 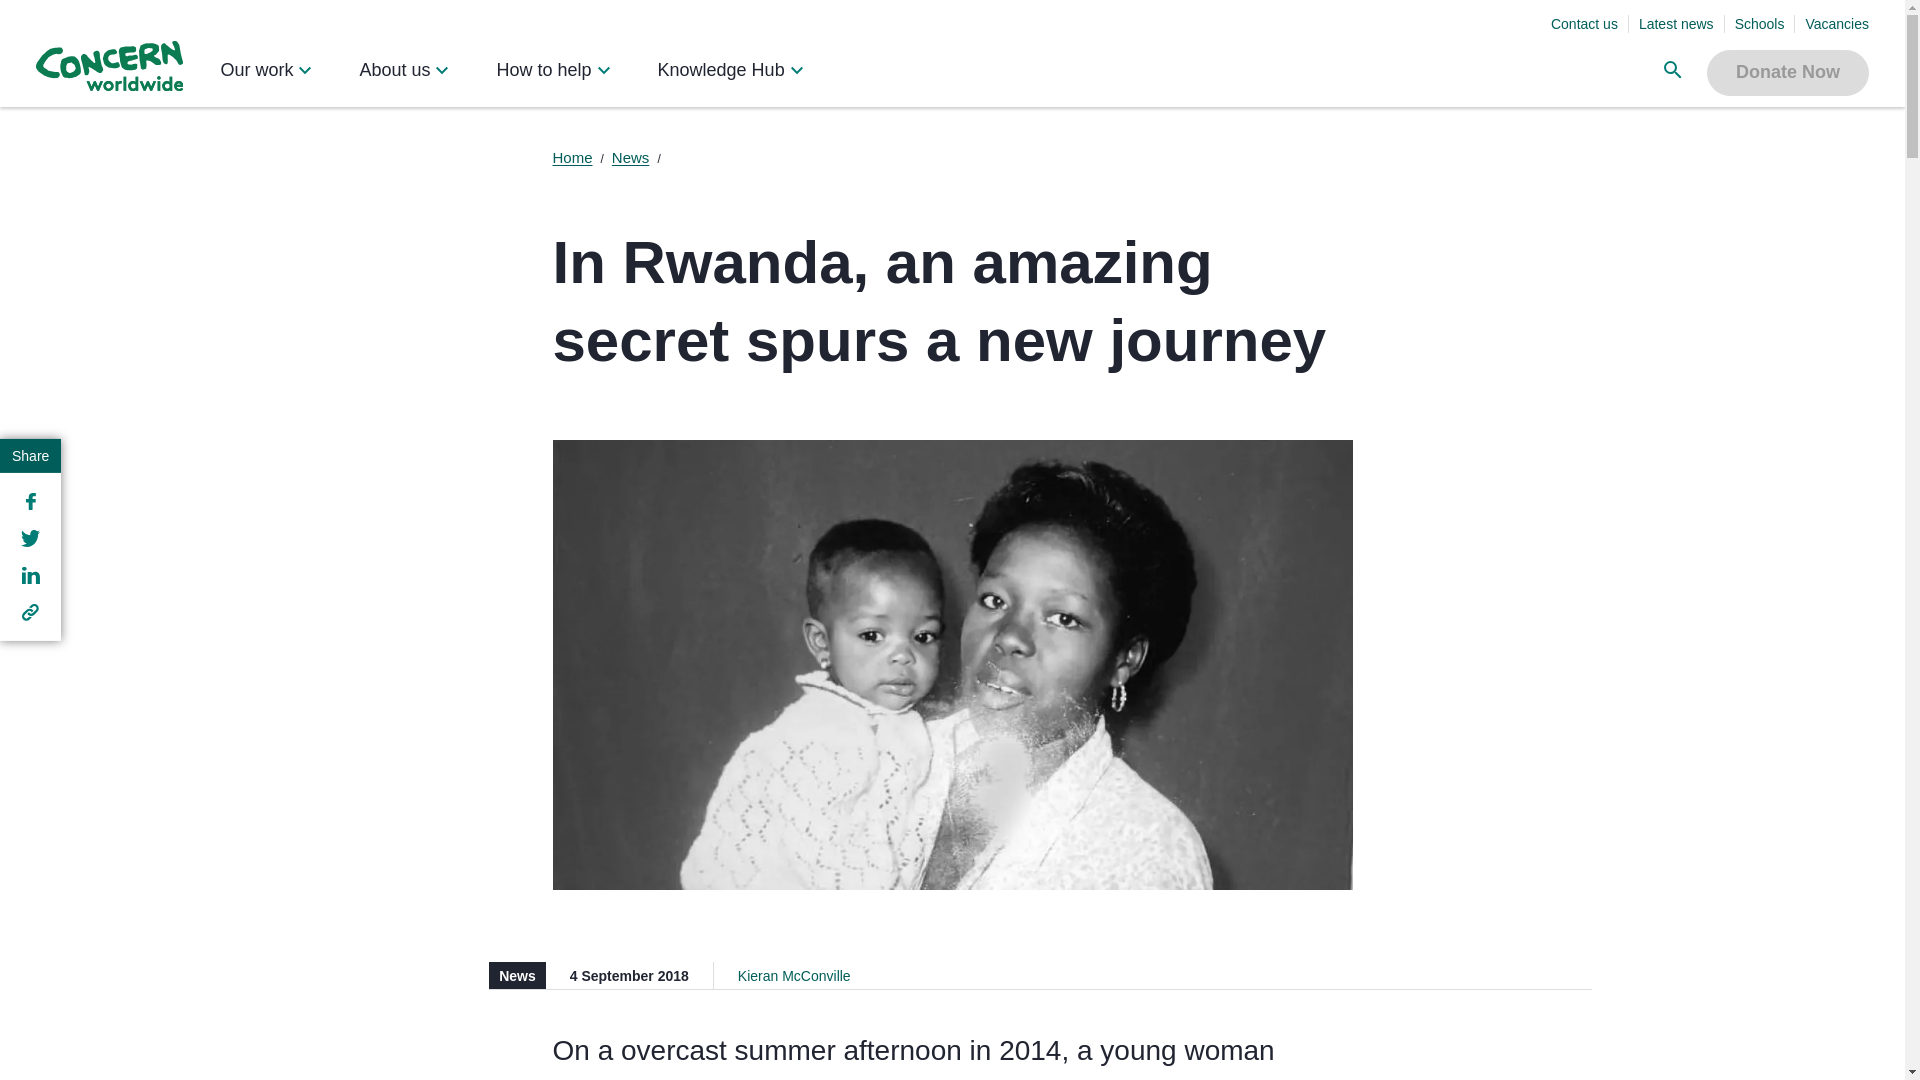 What do you see at coordinates (1760, 24) in the screenshot?
I see `Schools` at bounding box center [1760, 24].